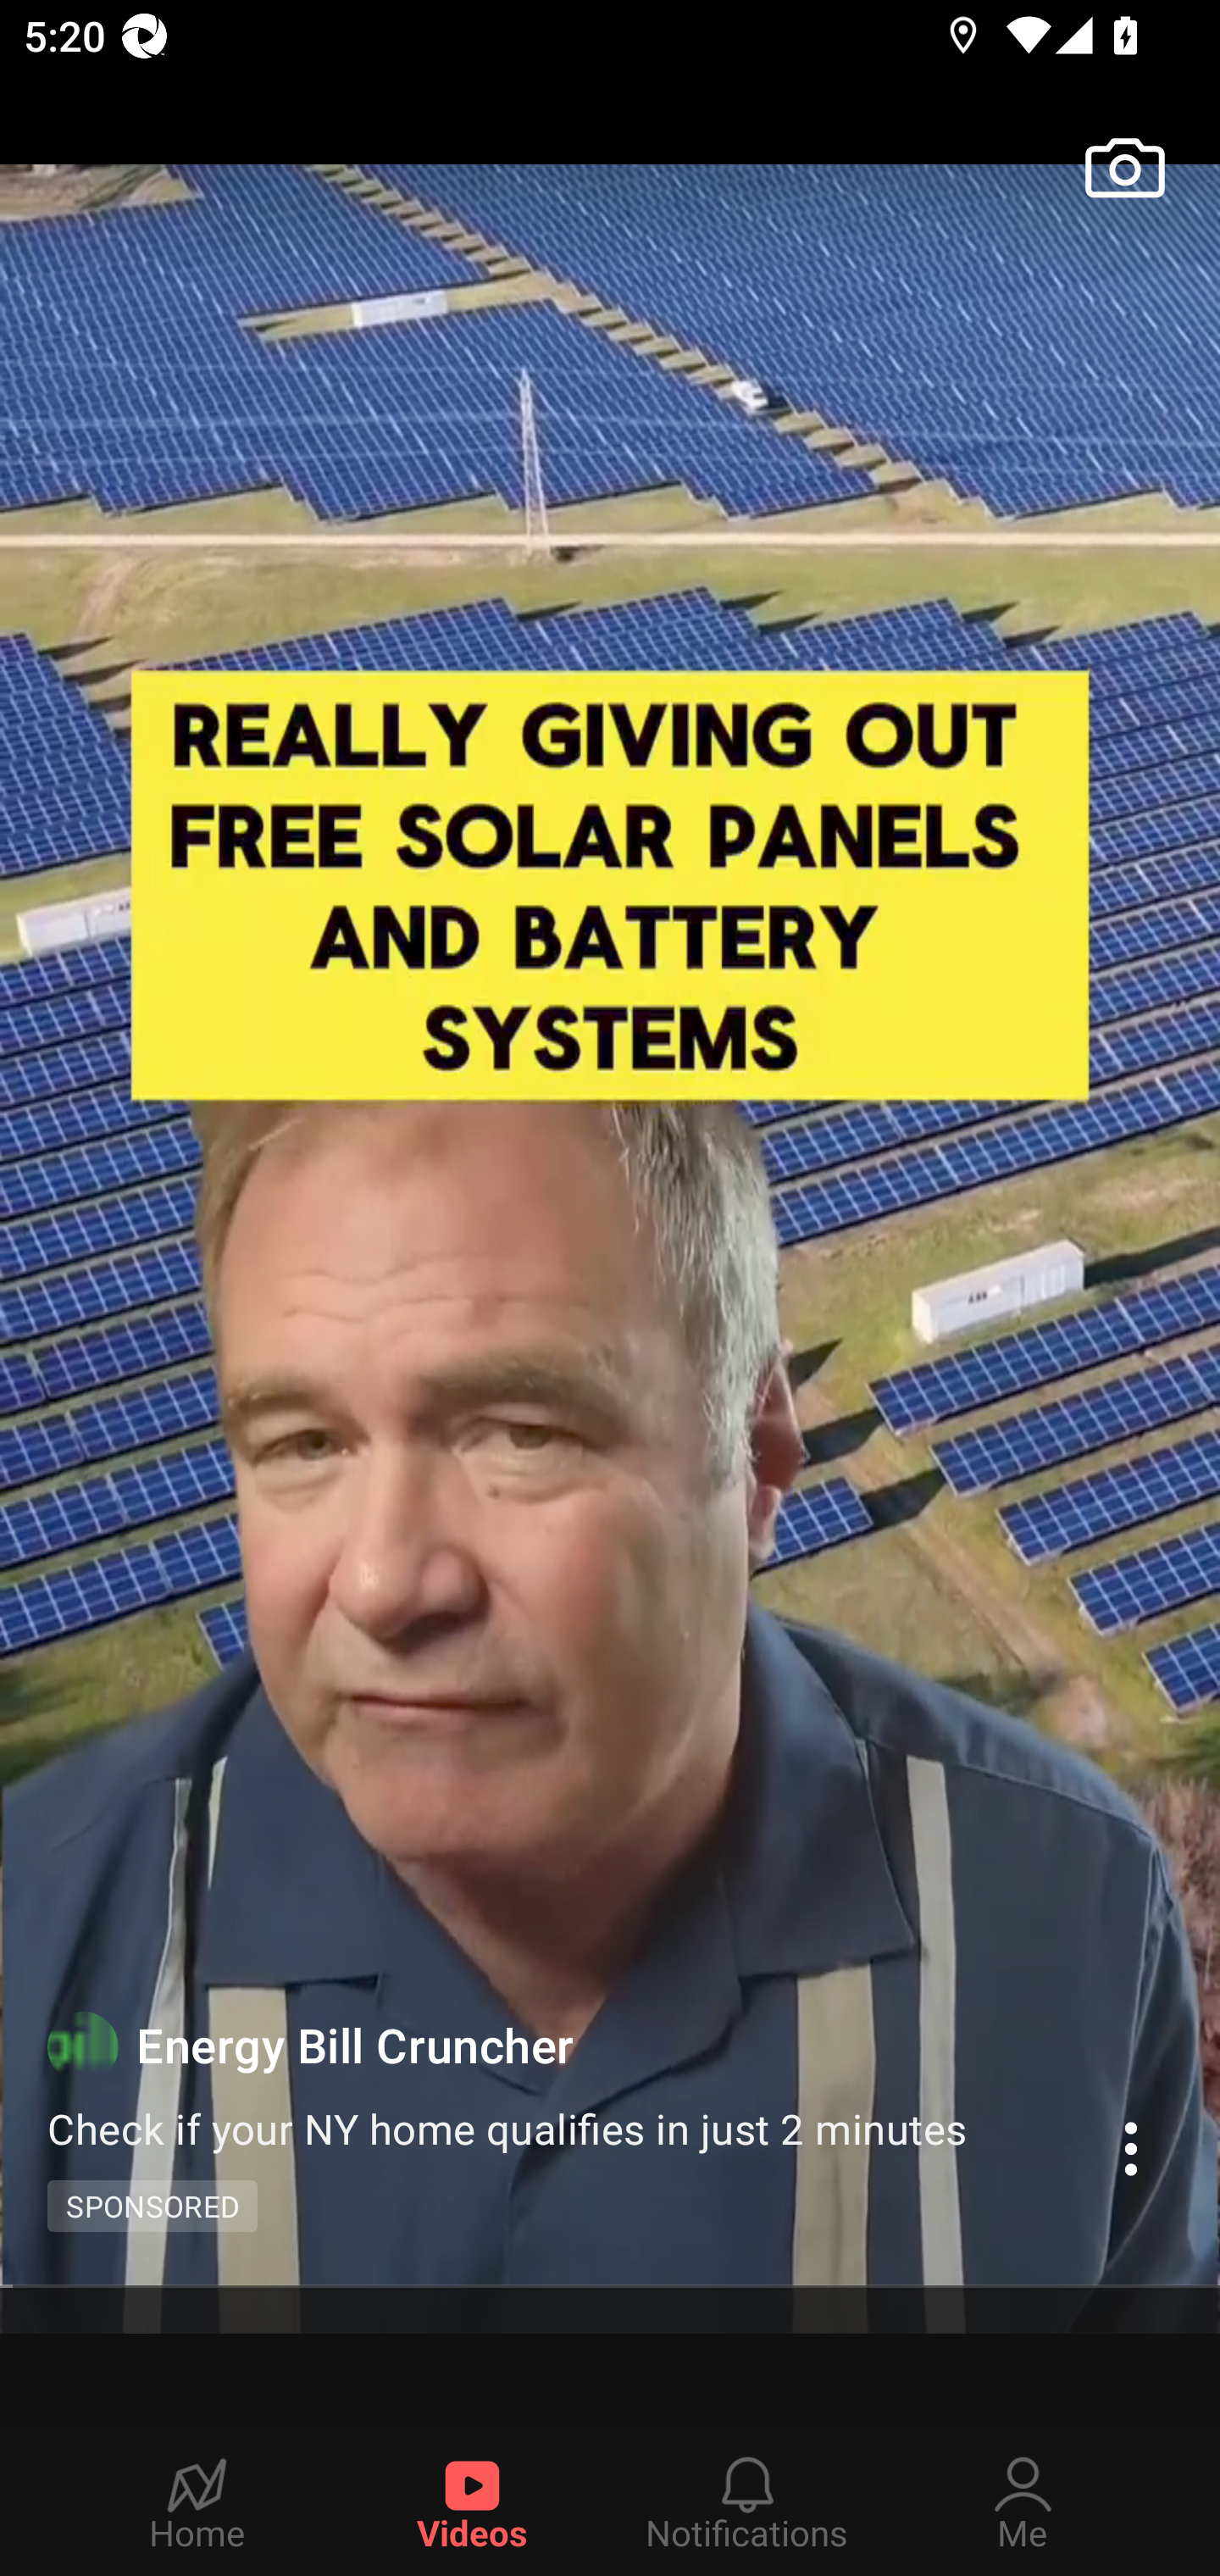 The image size is (1220, 2576). Describe the element at coordinates (197, 2501) in the screenshot. I see `Home` at that location.